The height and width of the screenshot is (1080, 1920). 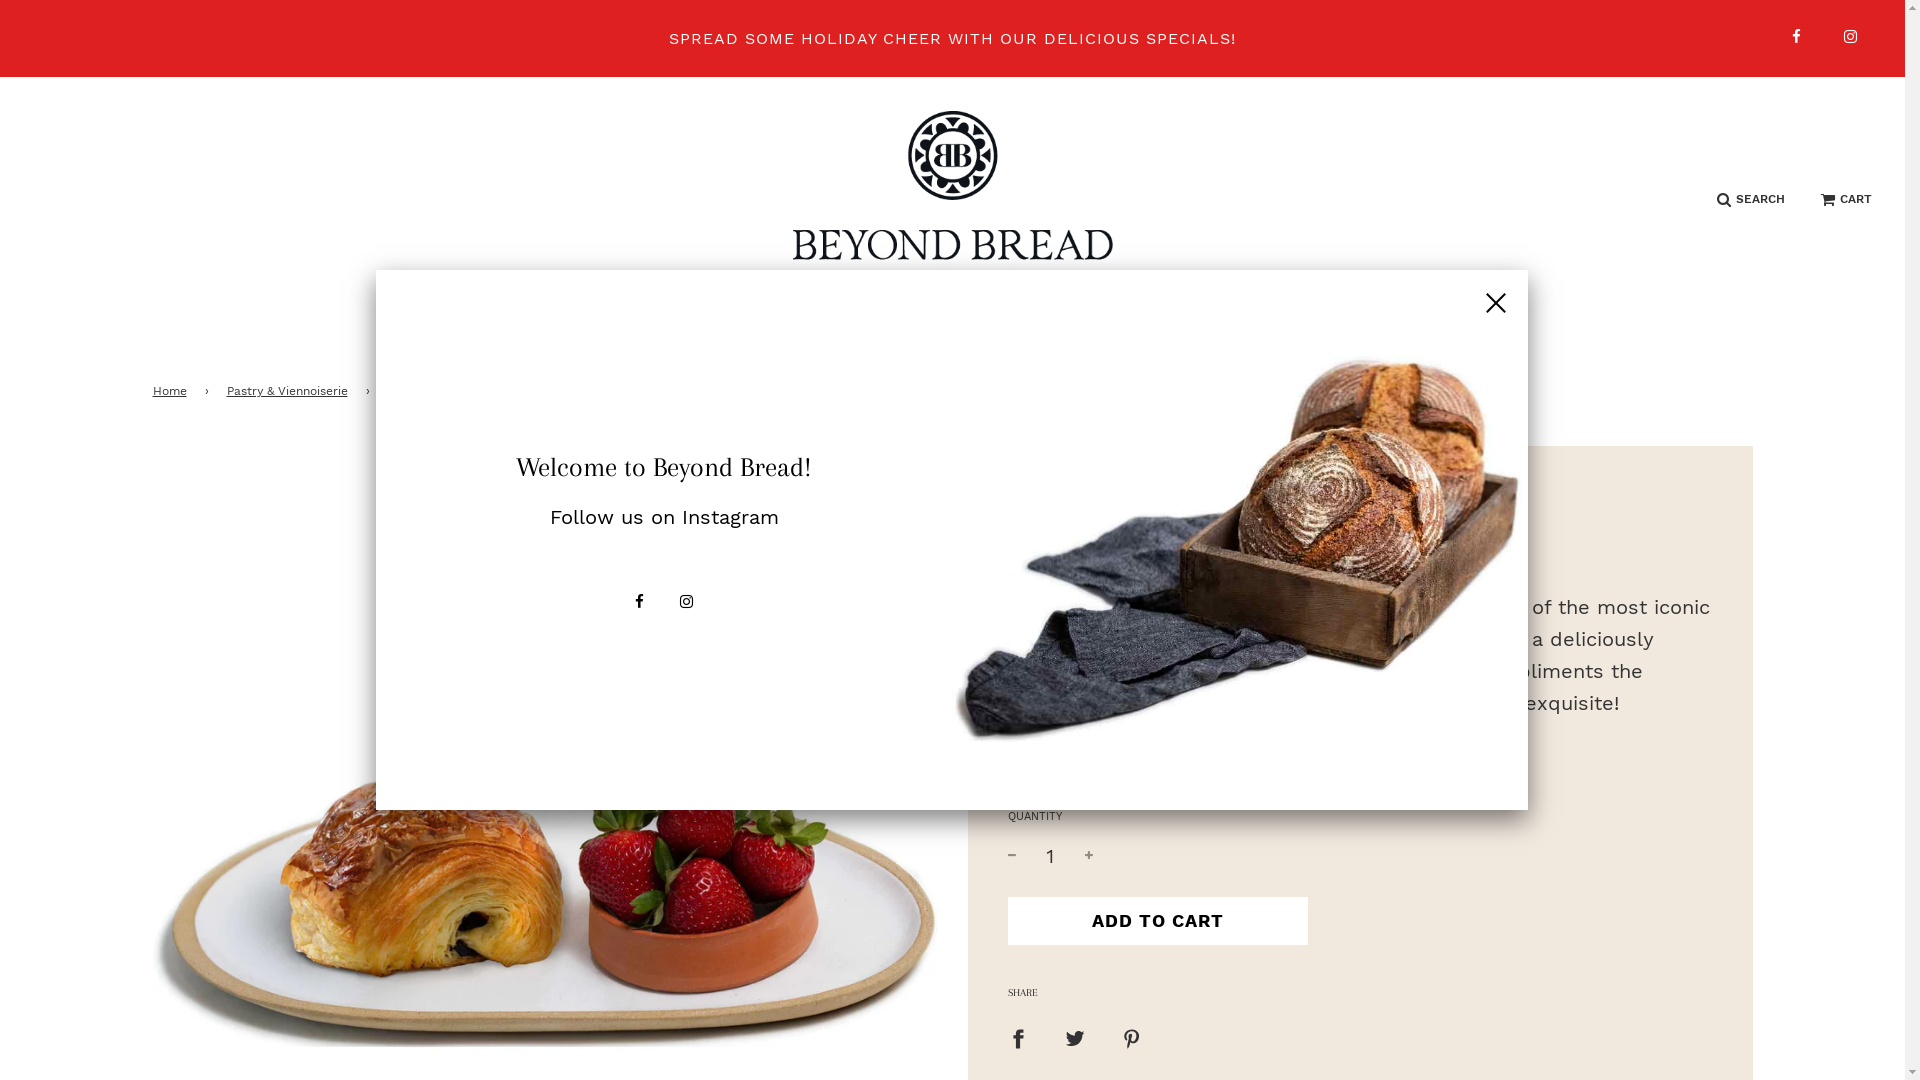 I want to click on LOADING...
ADD TO CART, so click(x=1158, y=921).